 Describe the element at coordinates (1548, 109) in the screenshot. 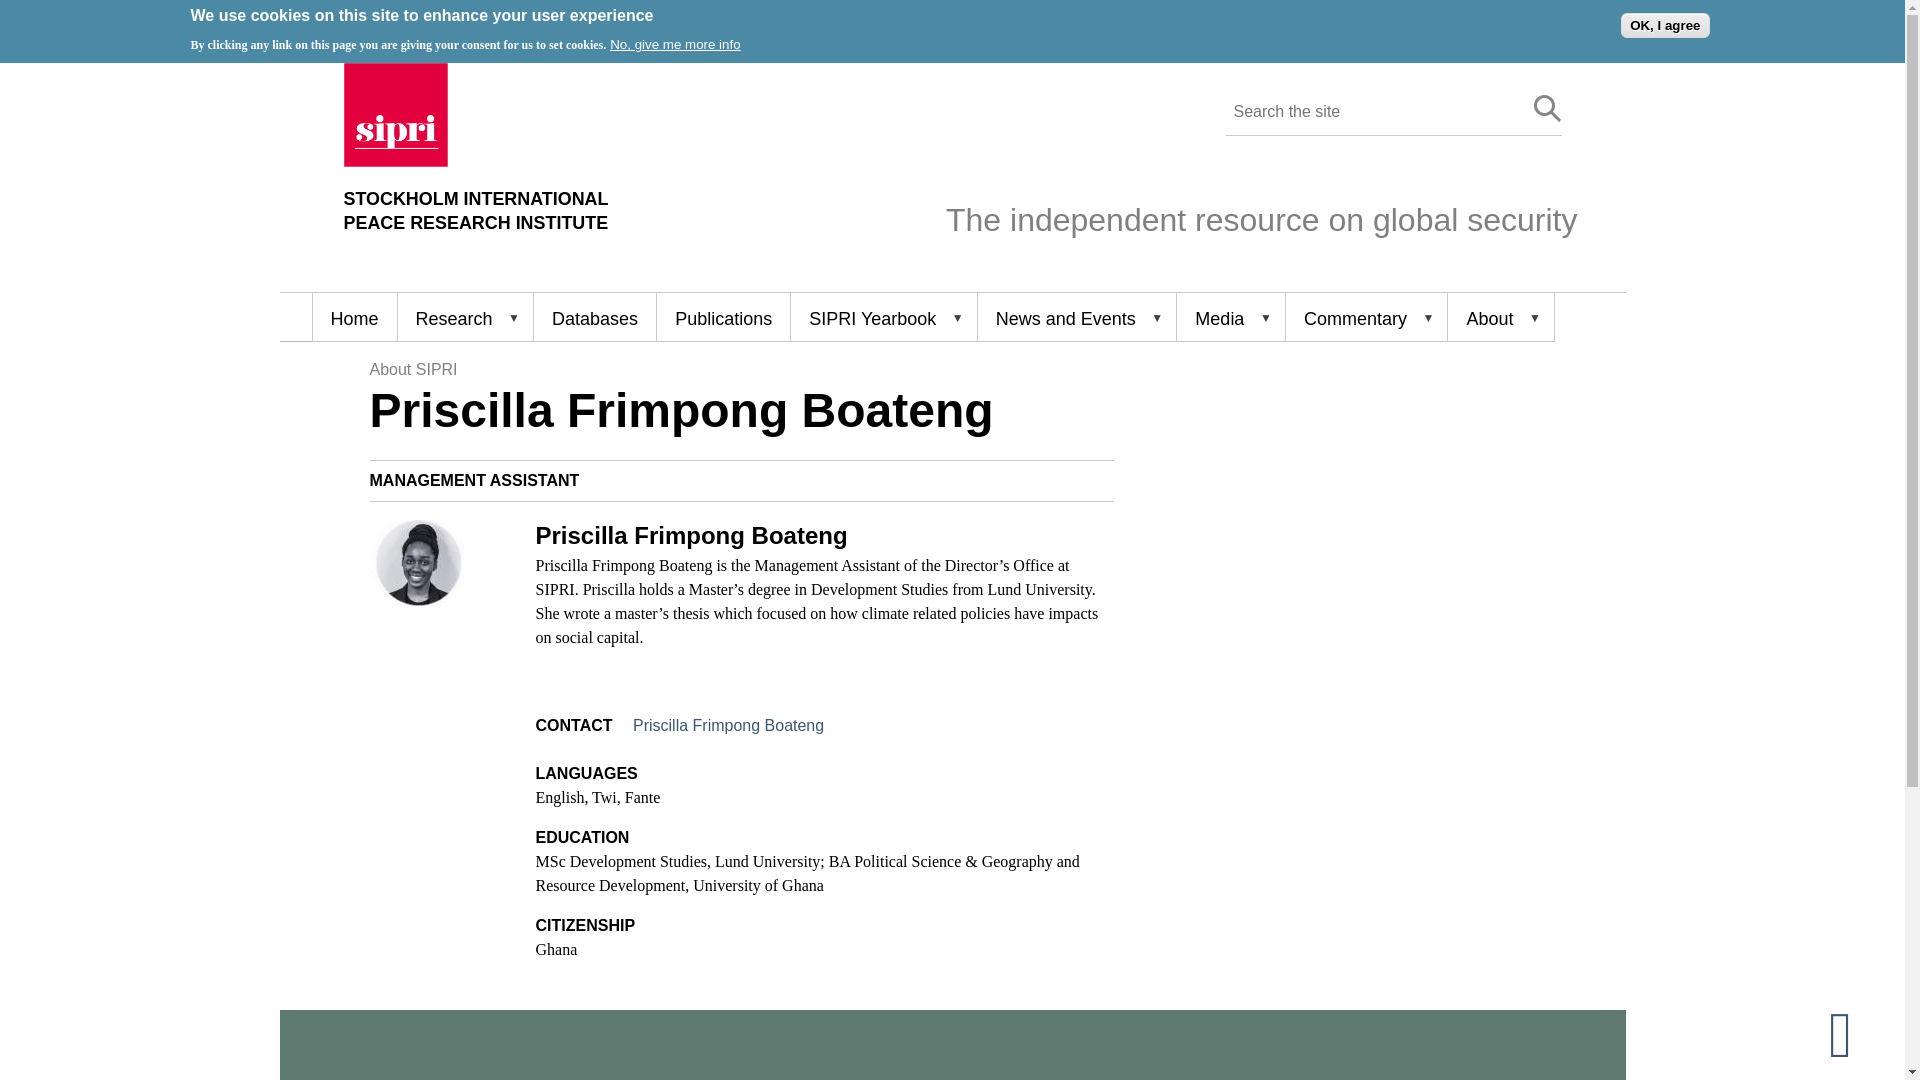

I see `Publications` at that location.